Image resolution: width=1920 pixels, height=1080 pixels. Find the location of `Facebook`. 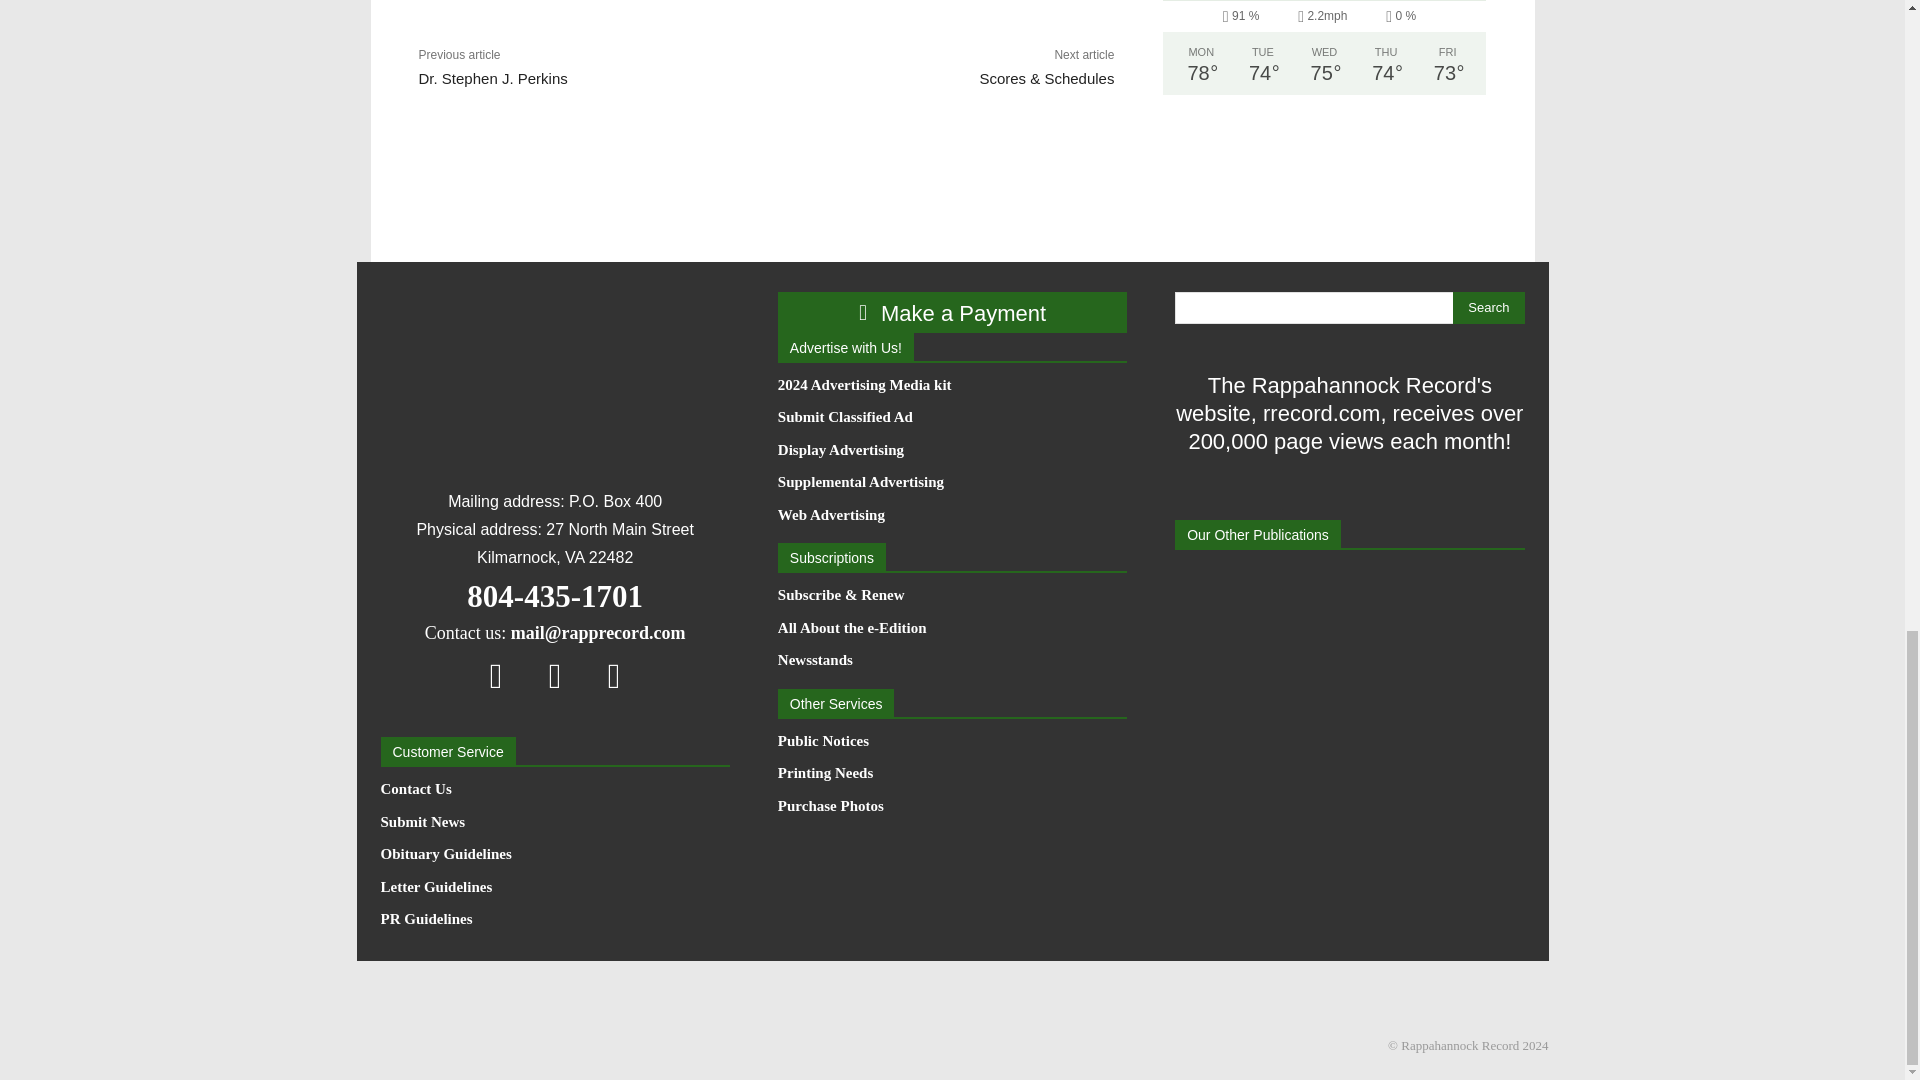

Facebook is located at coordinates (496, 675).